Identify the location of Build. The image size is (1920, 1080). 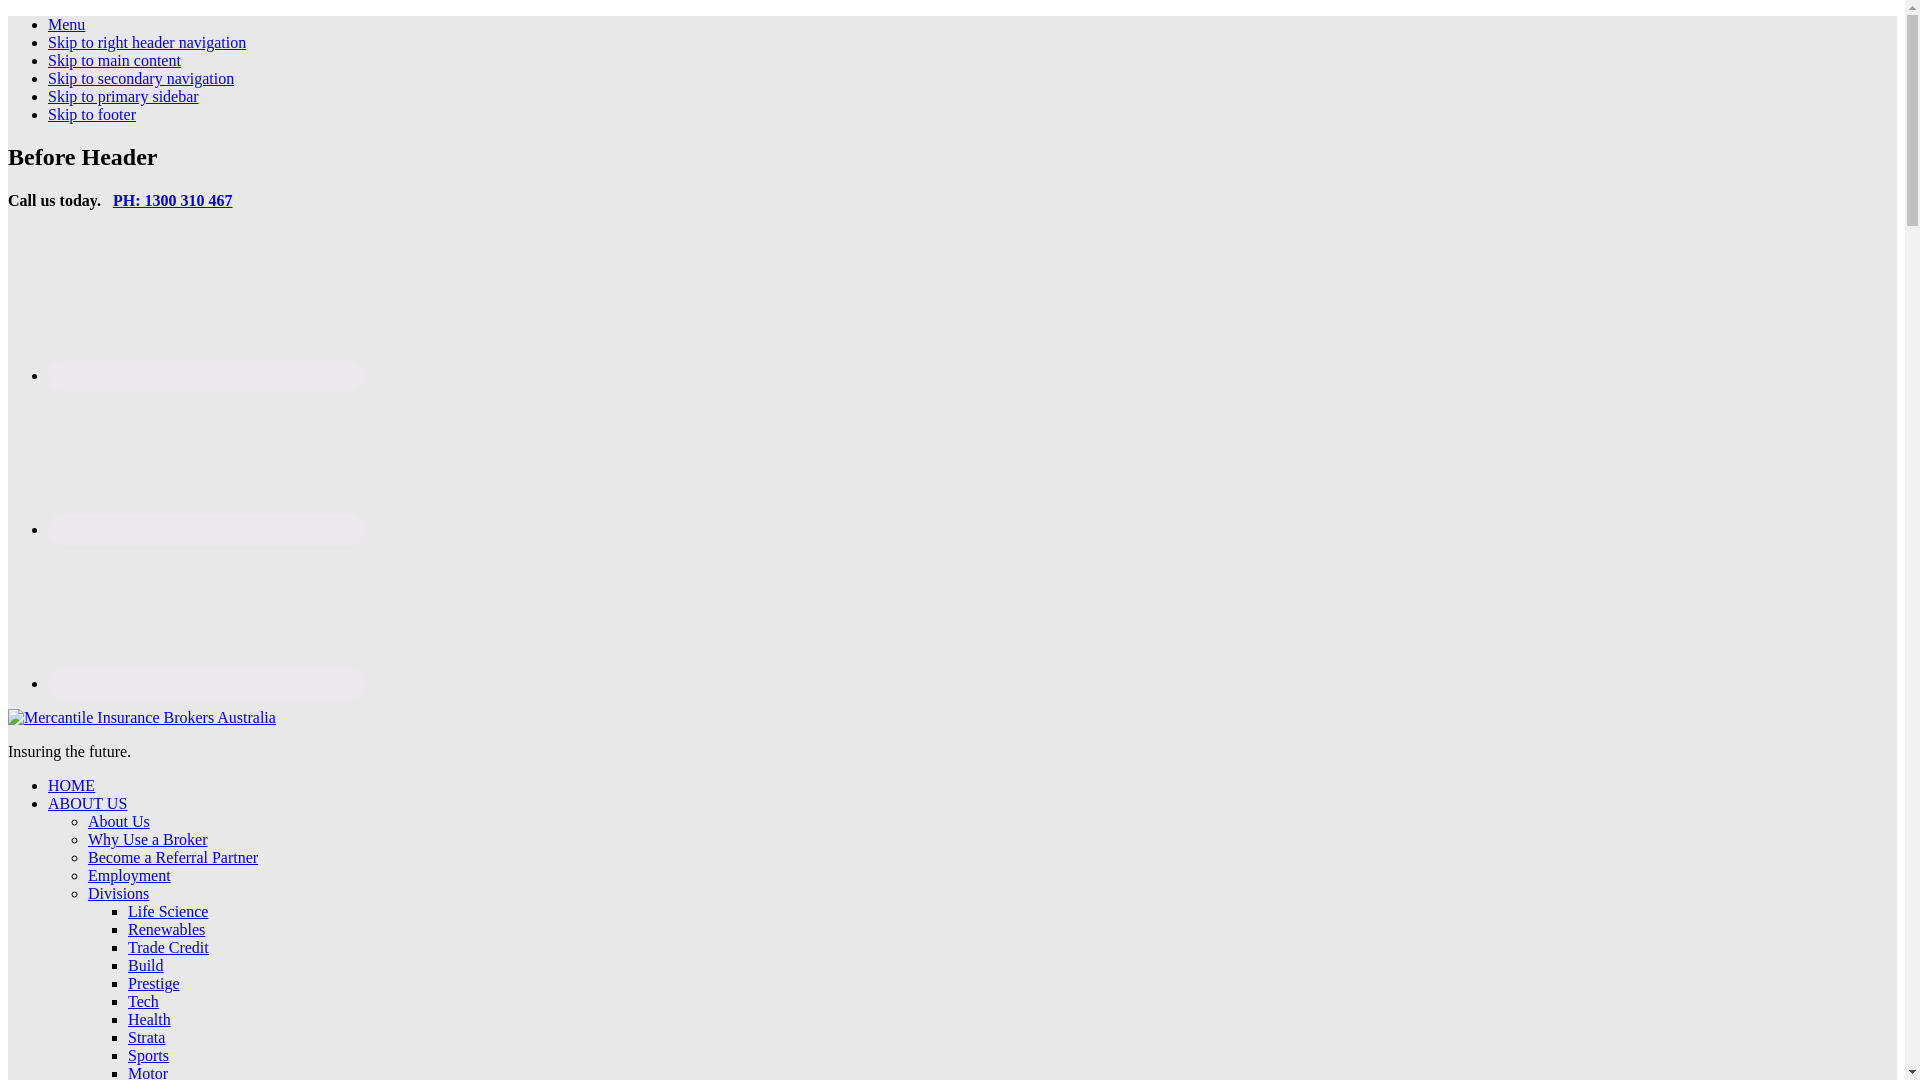
(146, 966).